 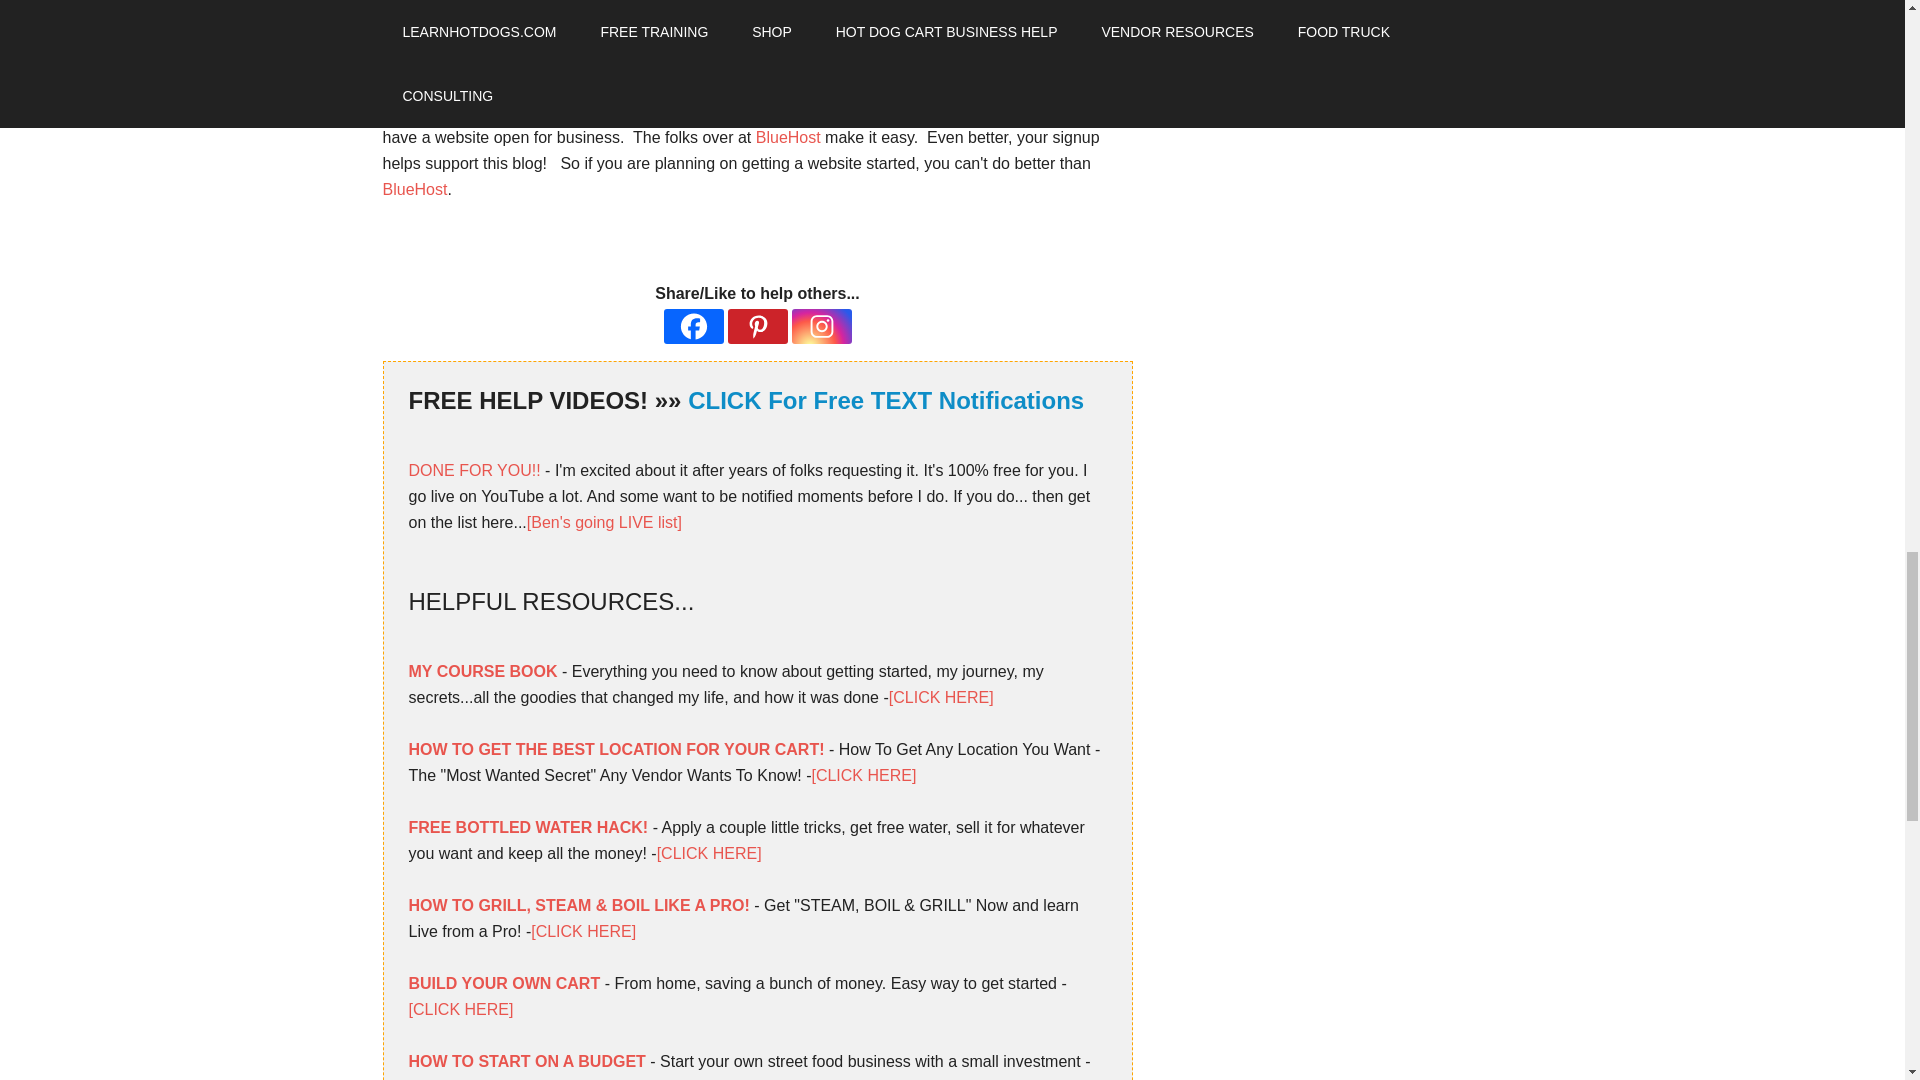 I want to click on CLICK For Free TEXT Notifications, so click(x=886, y=400).